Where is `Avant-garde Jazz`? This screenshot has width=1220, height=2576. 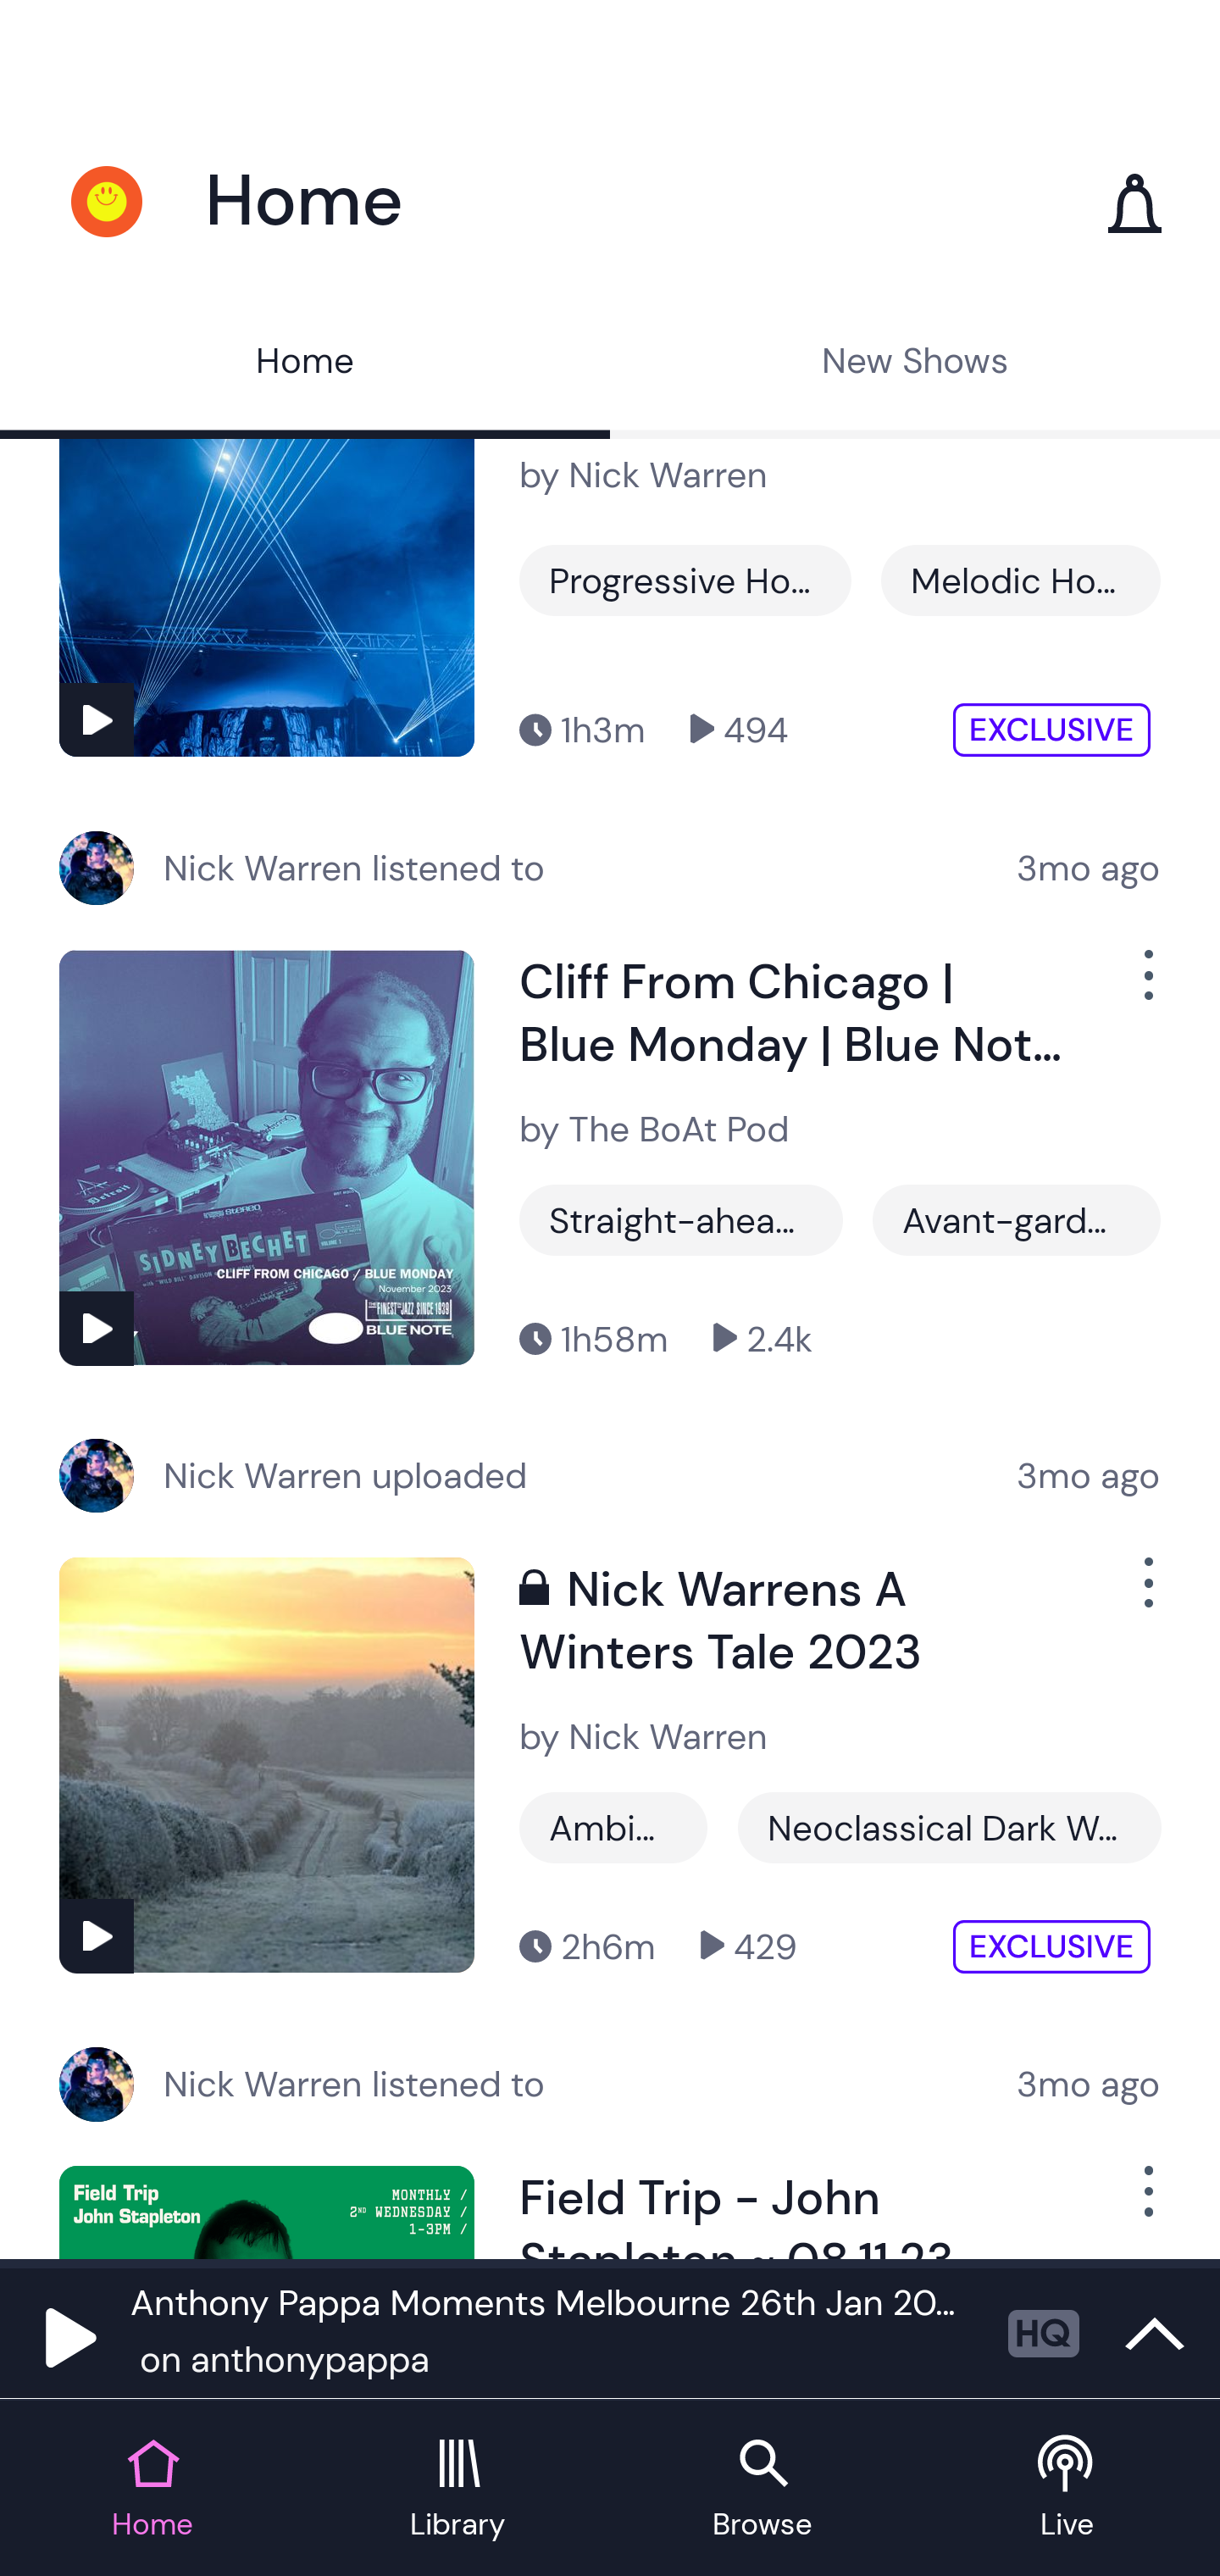 Avant-garde Jazz is located at coordinates (1016, 1220).